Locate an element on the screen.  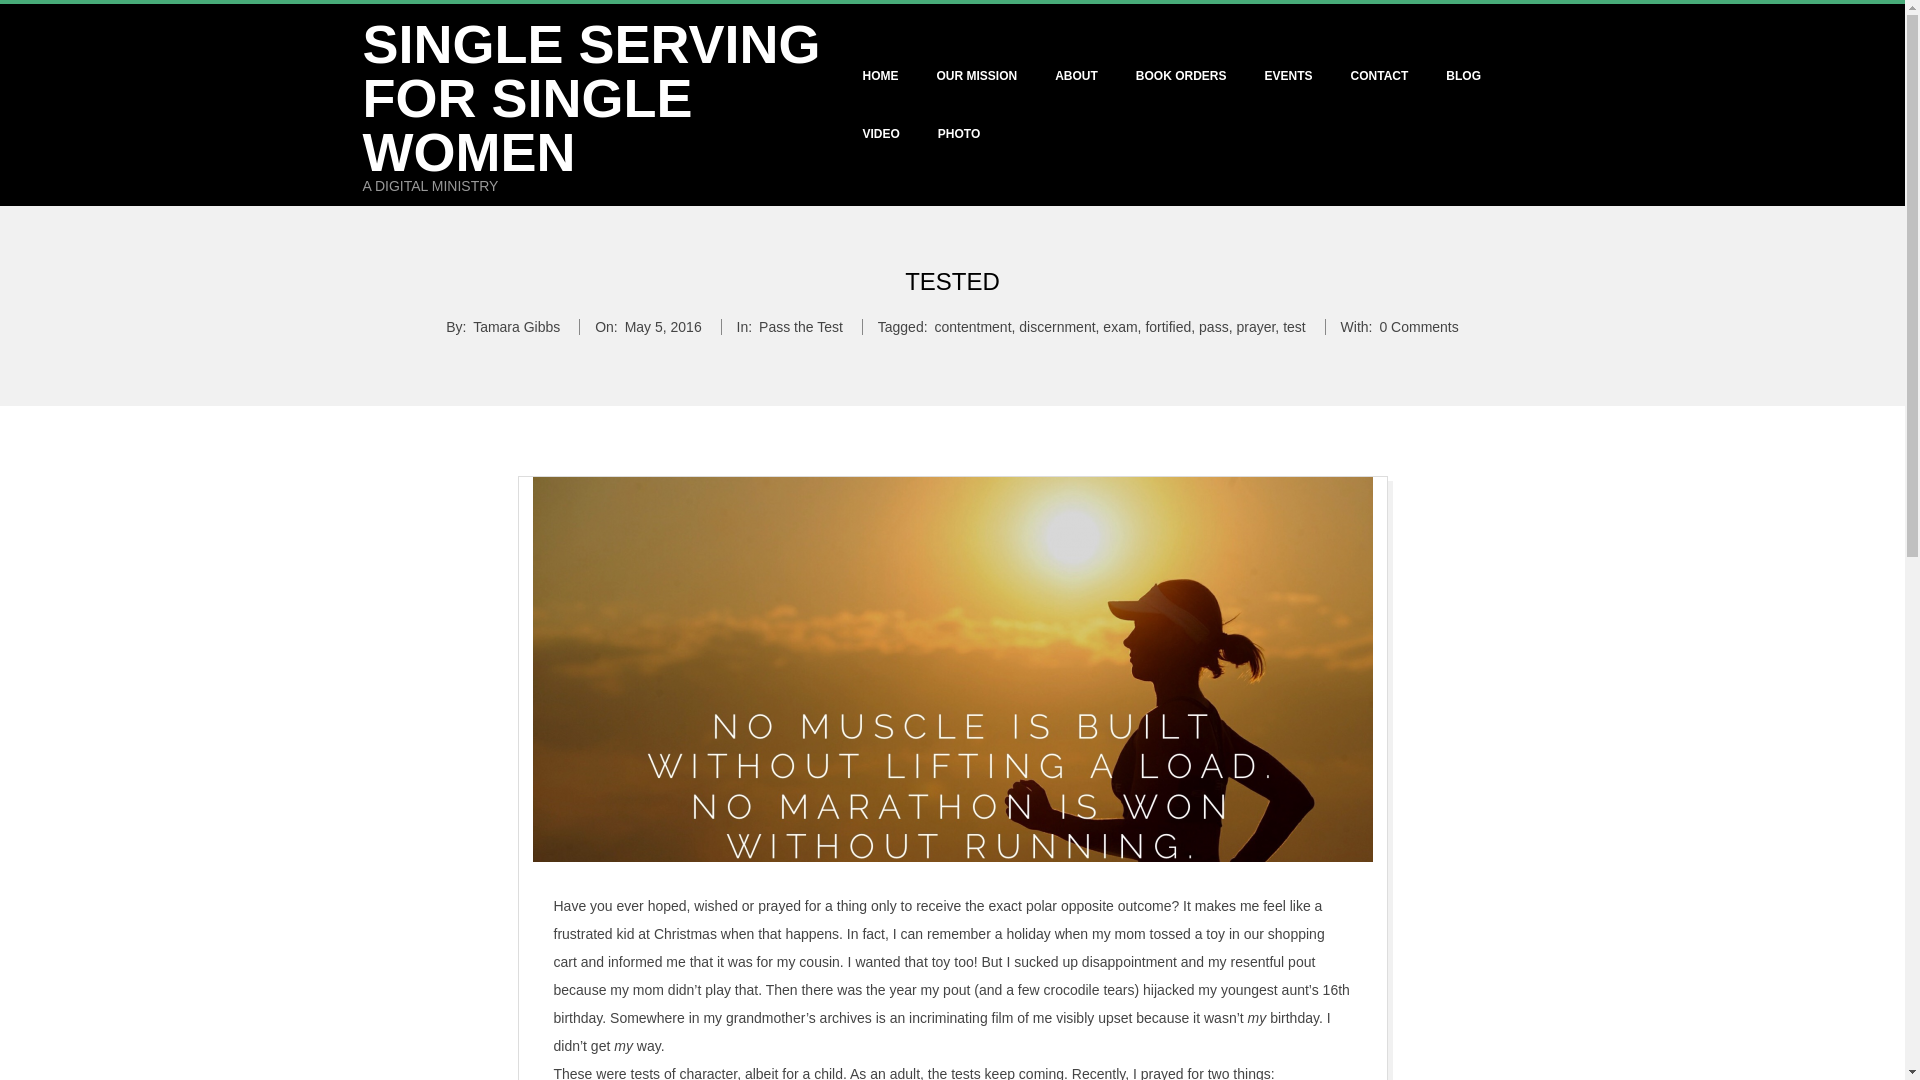
Thursday, May 5, 2016, 12:16 am is located at coordinates (664, 326).